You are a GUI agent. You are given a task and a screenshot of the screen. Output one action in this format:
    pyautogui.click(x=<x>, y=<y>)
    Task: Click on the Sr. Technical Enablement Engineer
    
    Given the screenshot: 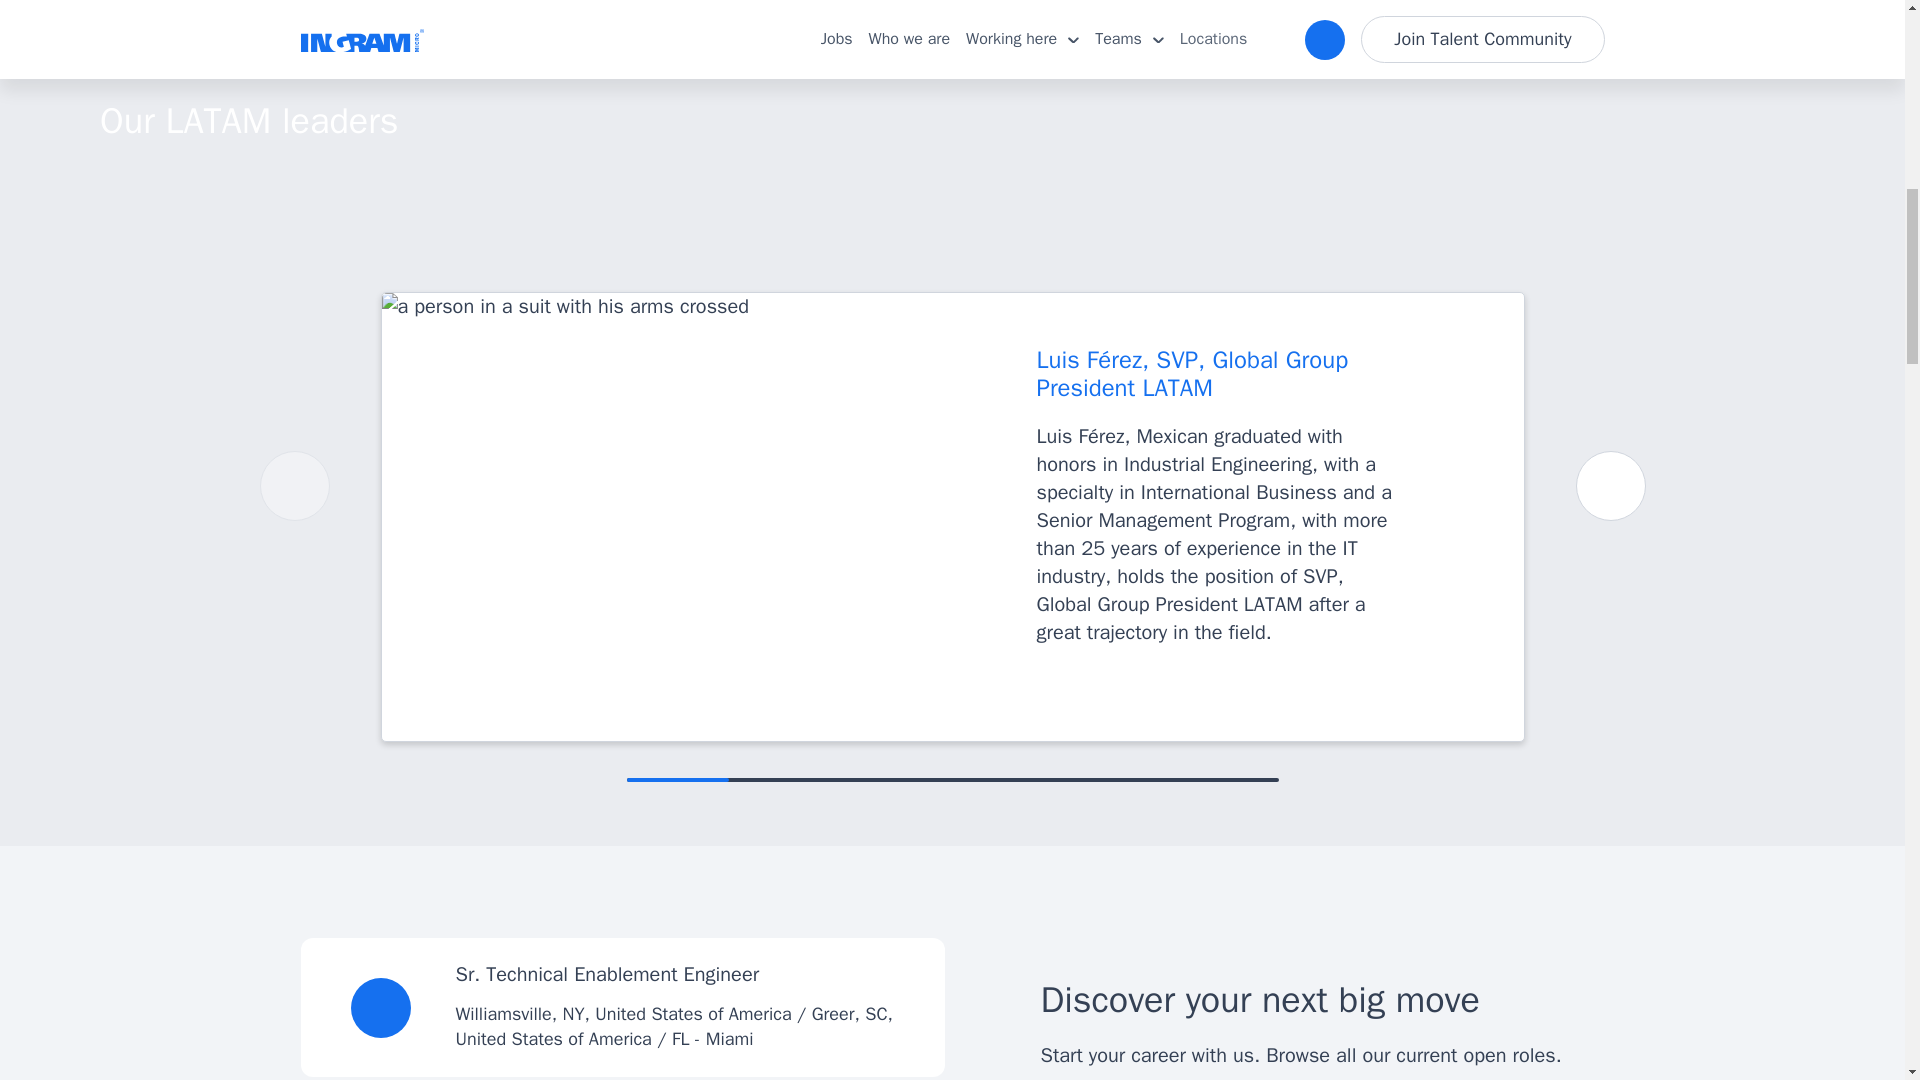 What is the action you would take?
    pyautogui.click(x=608, y=974)
    